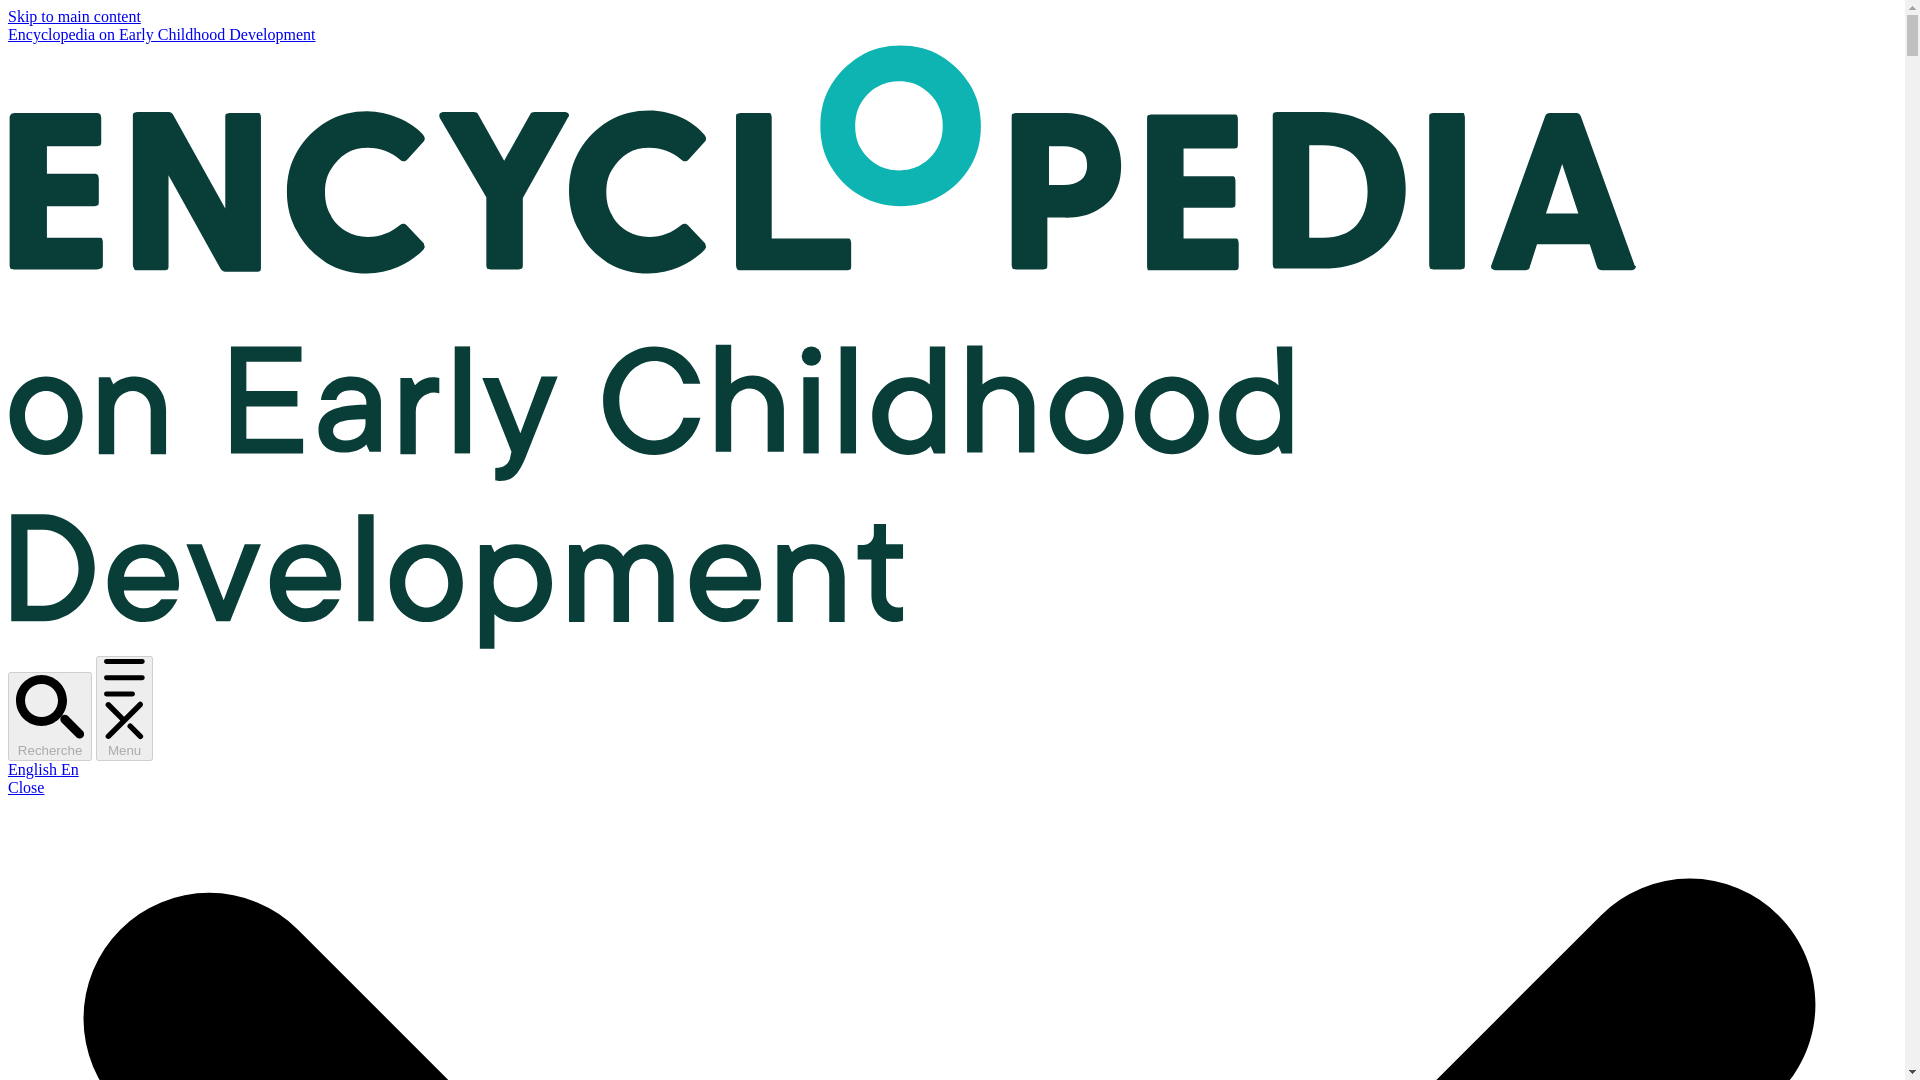  Describe the element at coordinates (50, 716) in the screenshot. I see `Recherche` at that location.